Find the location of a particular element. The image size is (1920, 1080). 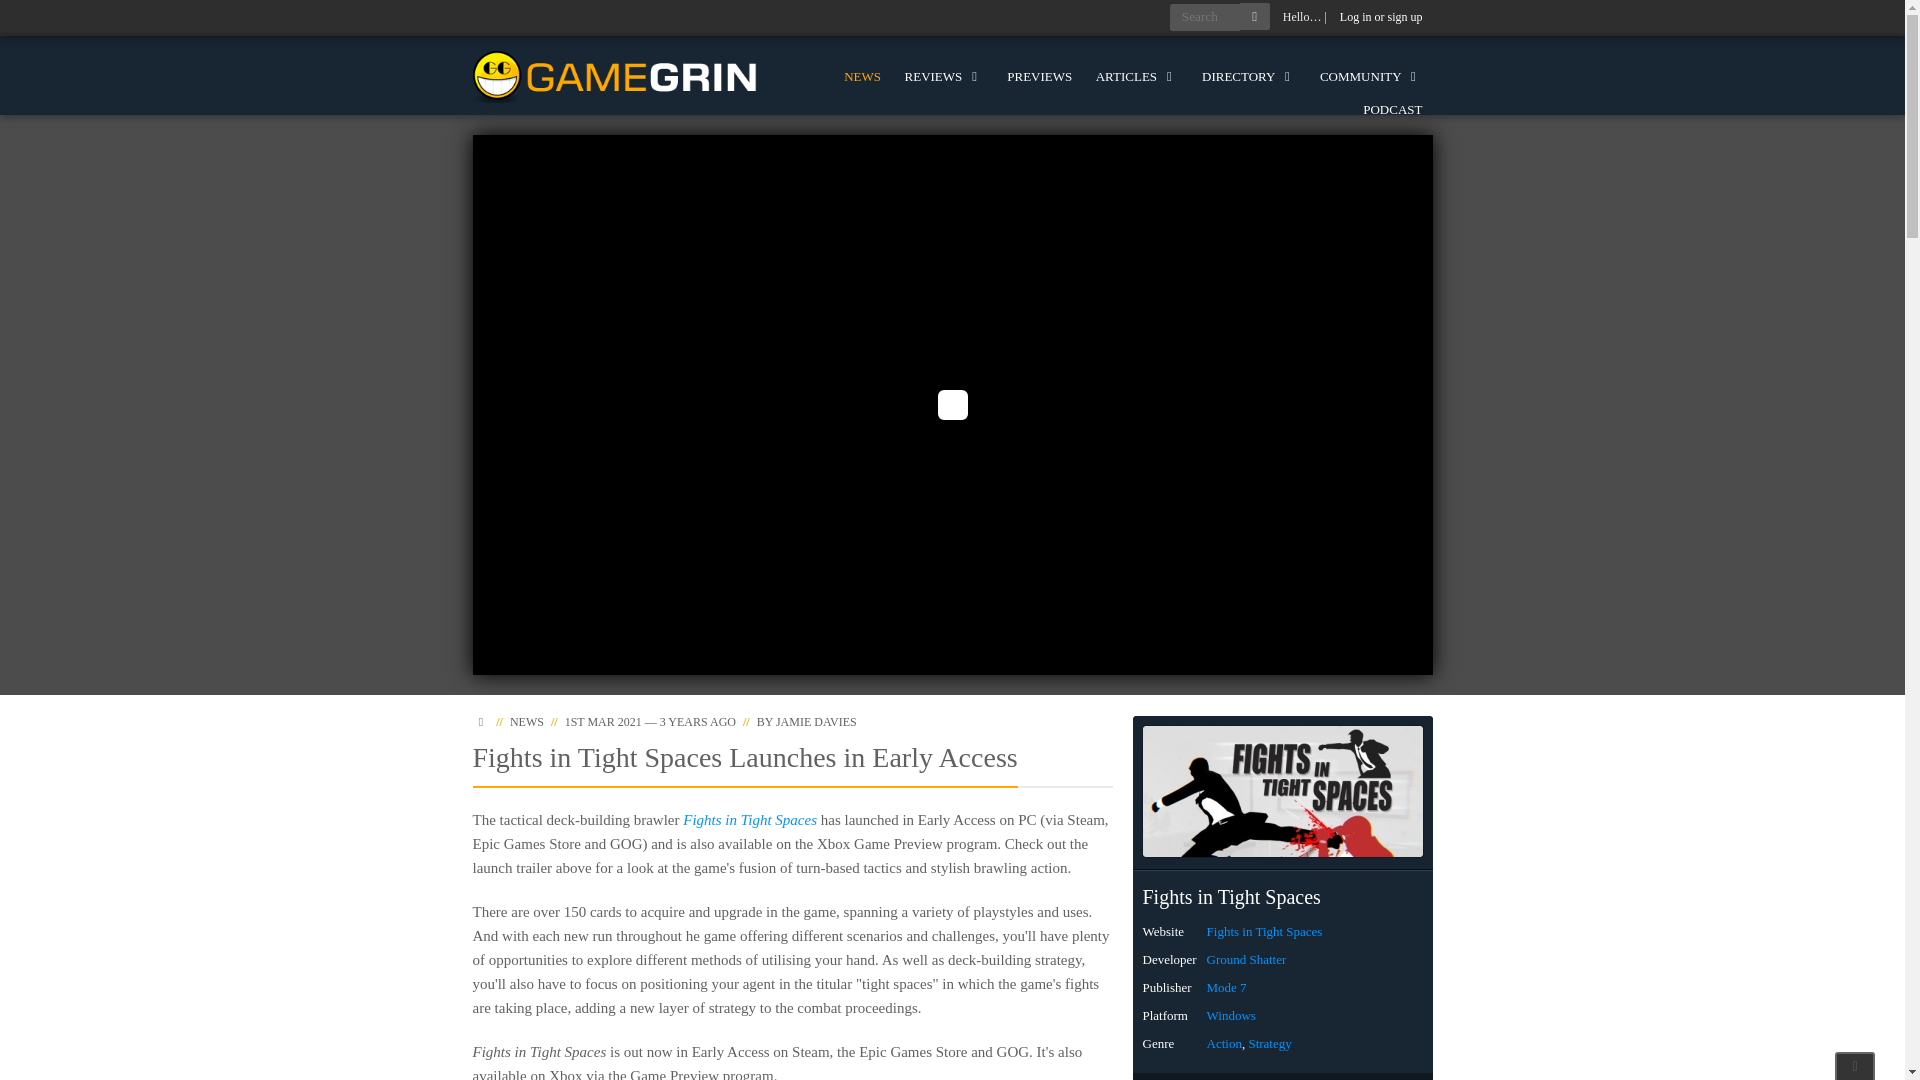

PODCAST is located at coordinates (1392, 109).